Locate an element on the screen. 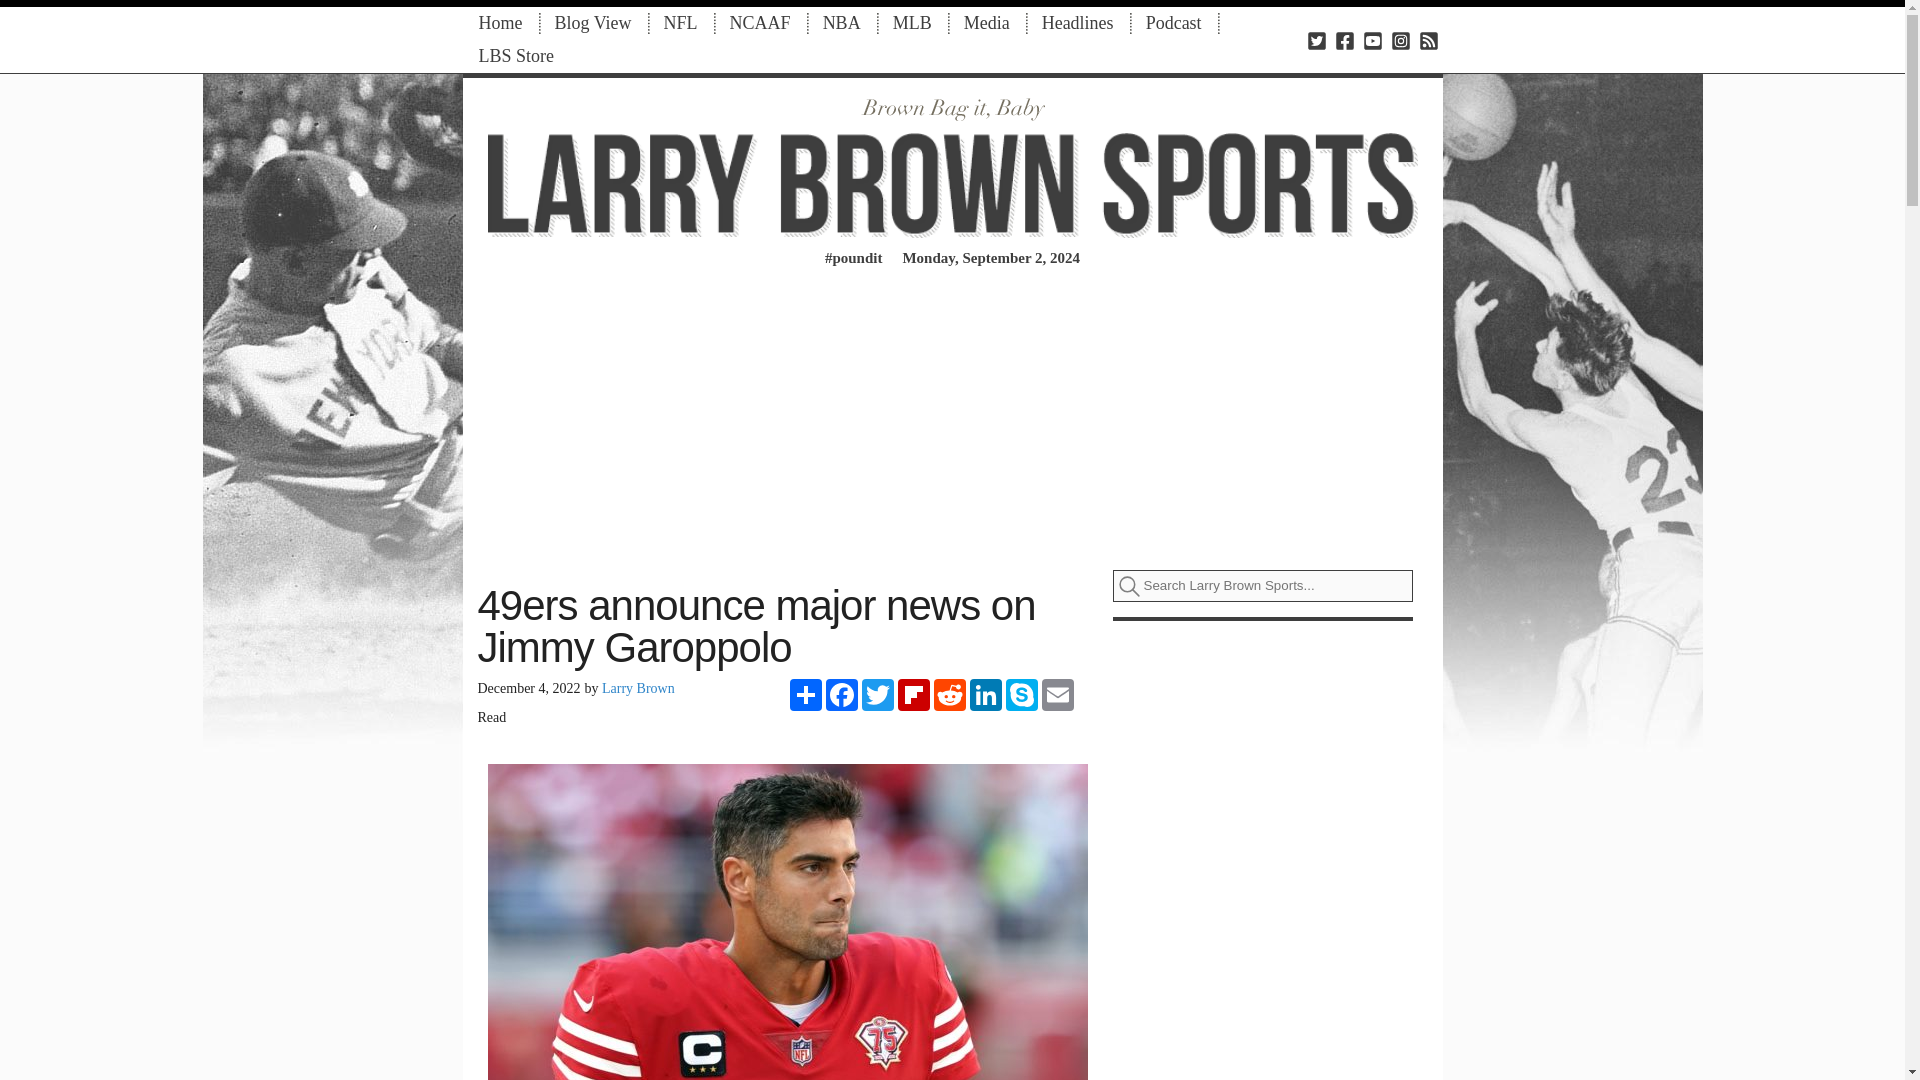 This screenshot has width=1920, height=1080. View Larry Brown Sports Twitter is located at coordinates (1316, 40).